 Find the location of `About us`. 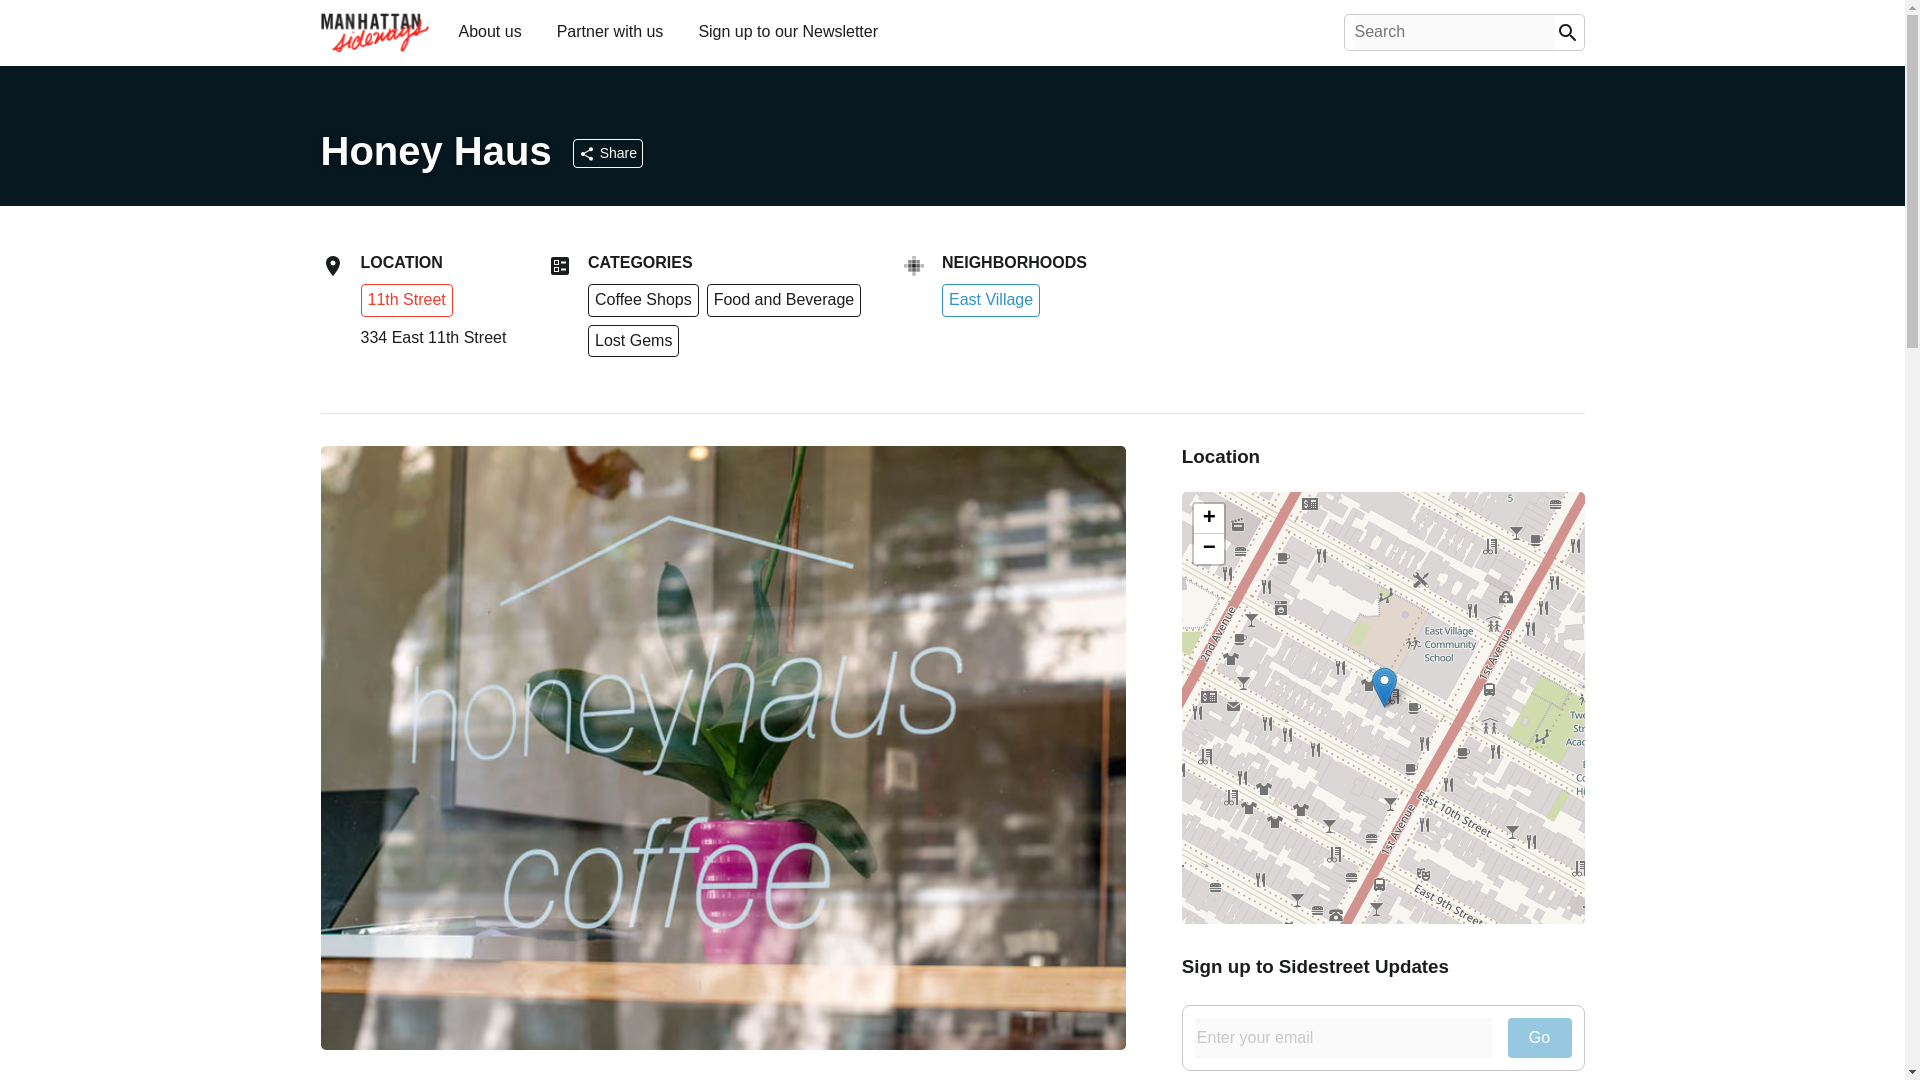

About us is located at coordinates (489, 30).